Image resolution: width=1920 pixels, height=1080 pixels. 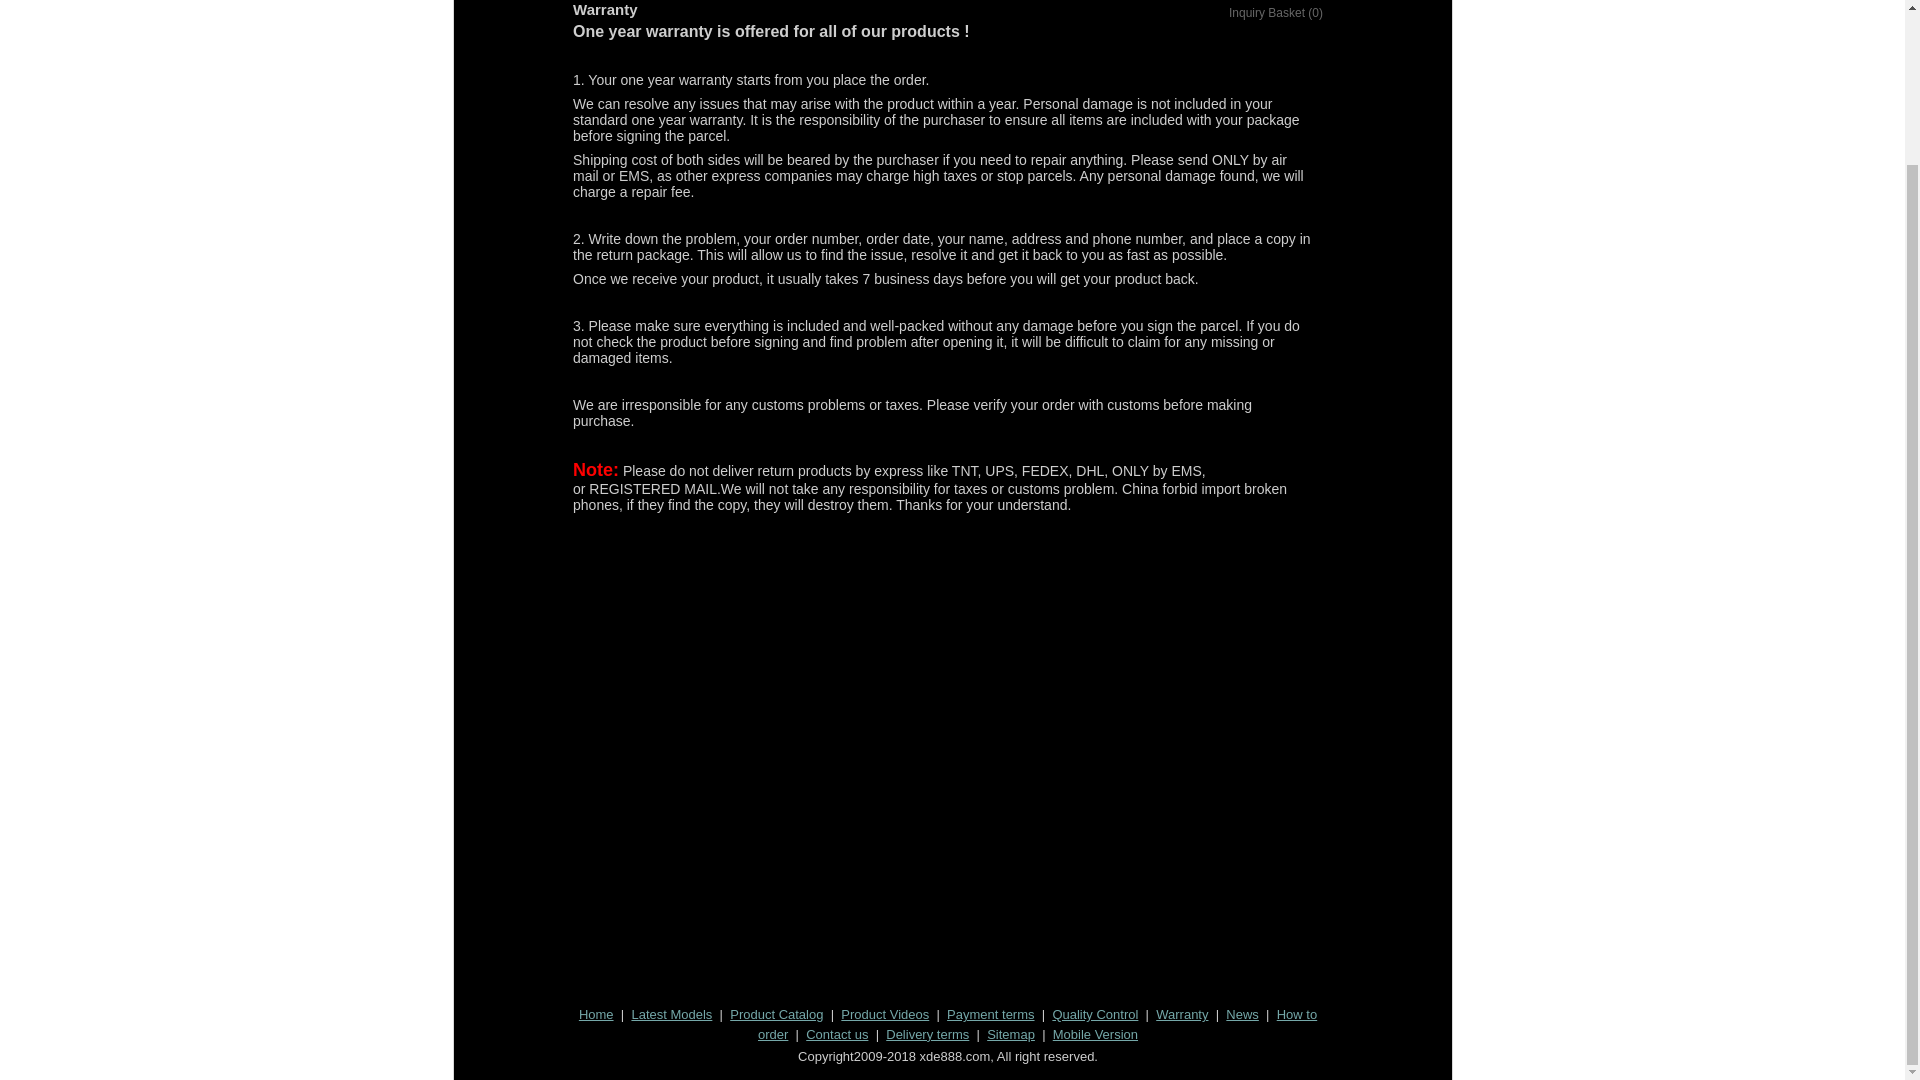 I want to click on Contact us, so click(x=836, y=1034).